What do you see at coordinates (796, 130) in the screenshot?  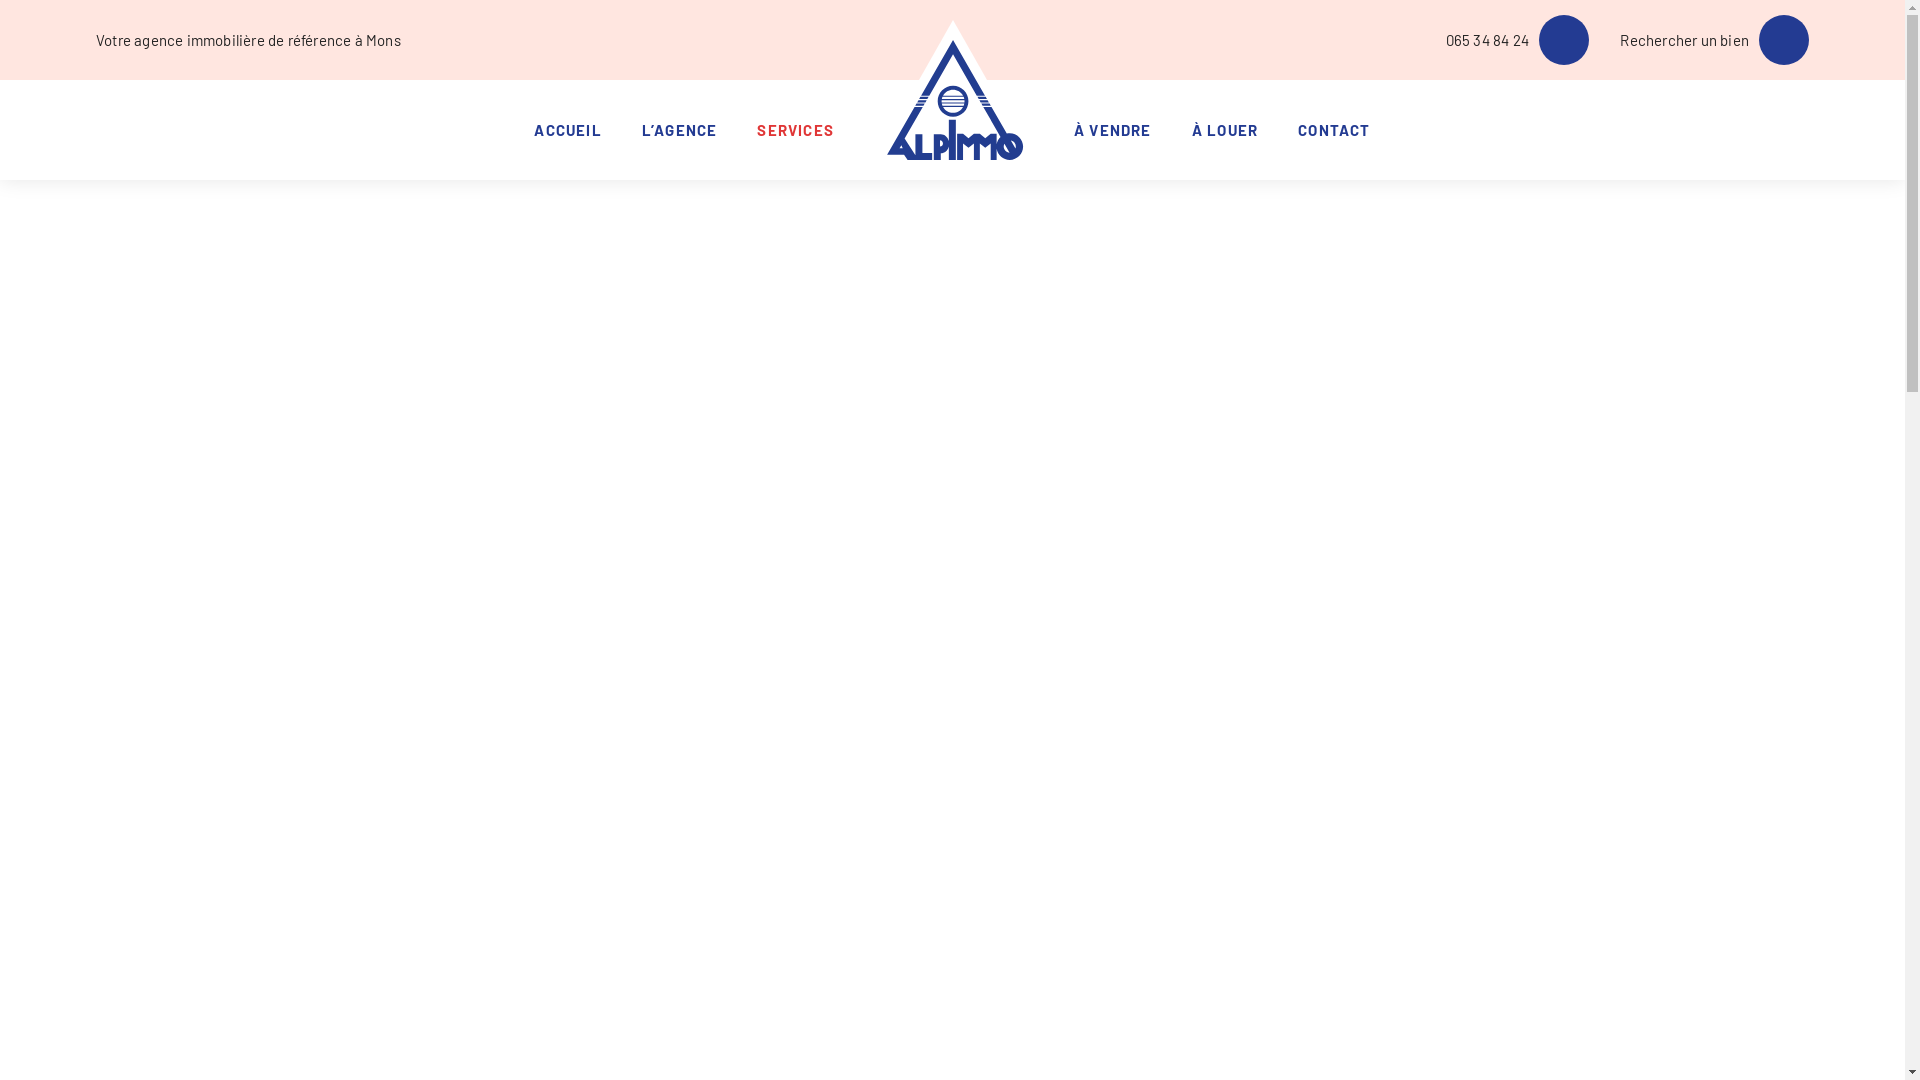 I see `SERVICES` at bounding box center [796, 130].